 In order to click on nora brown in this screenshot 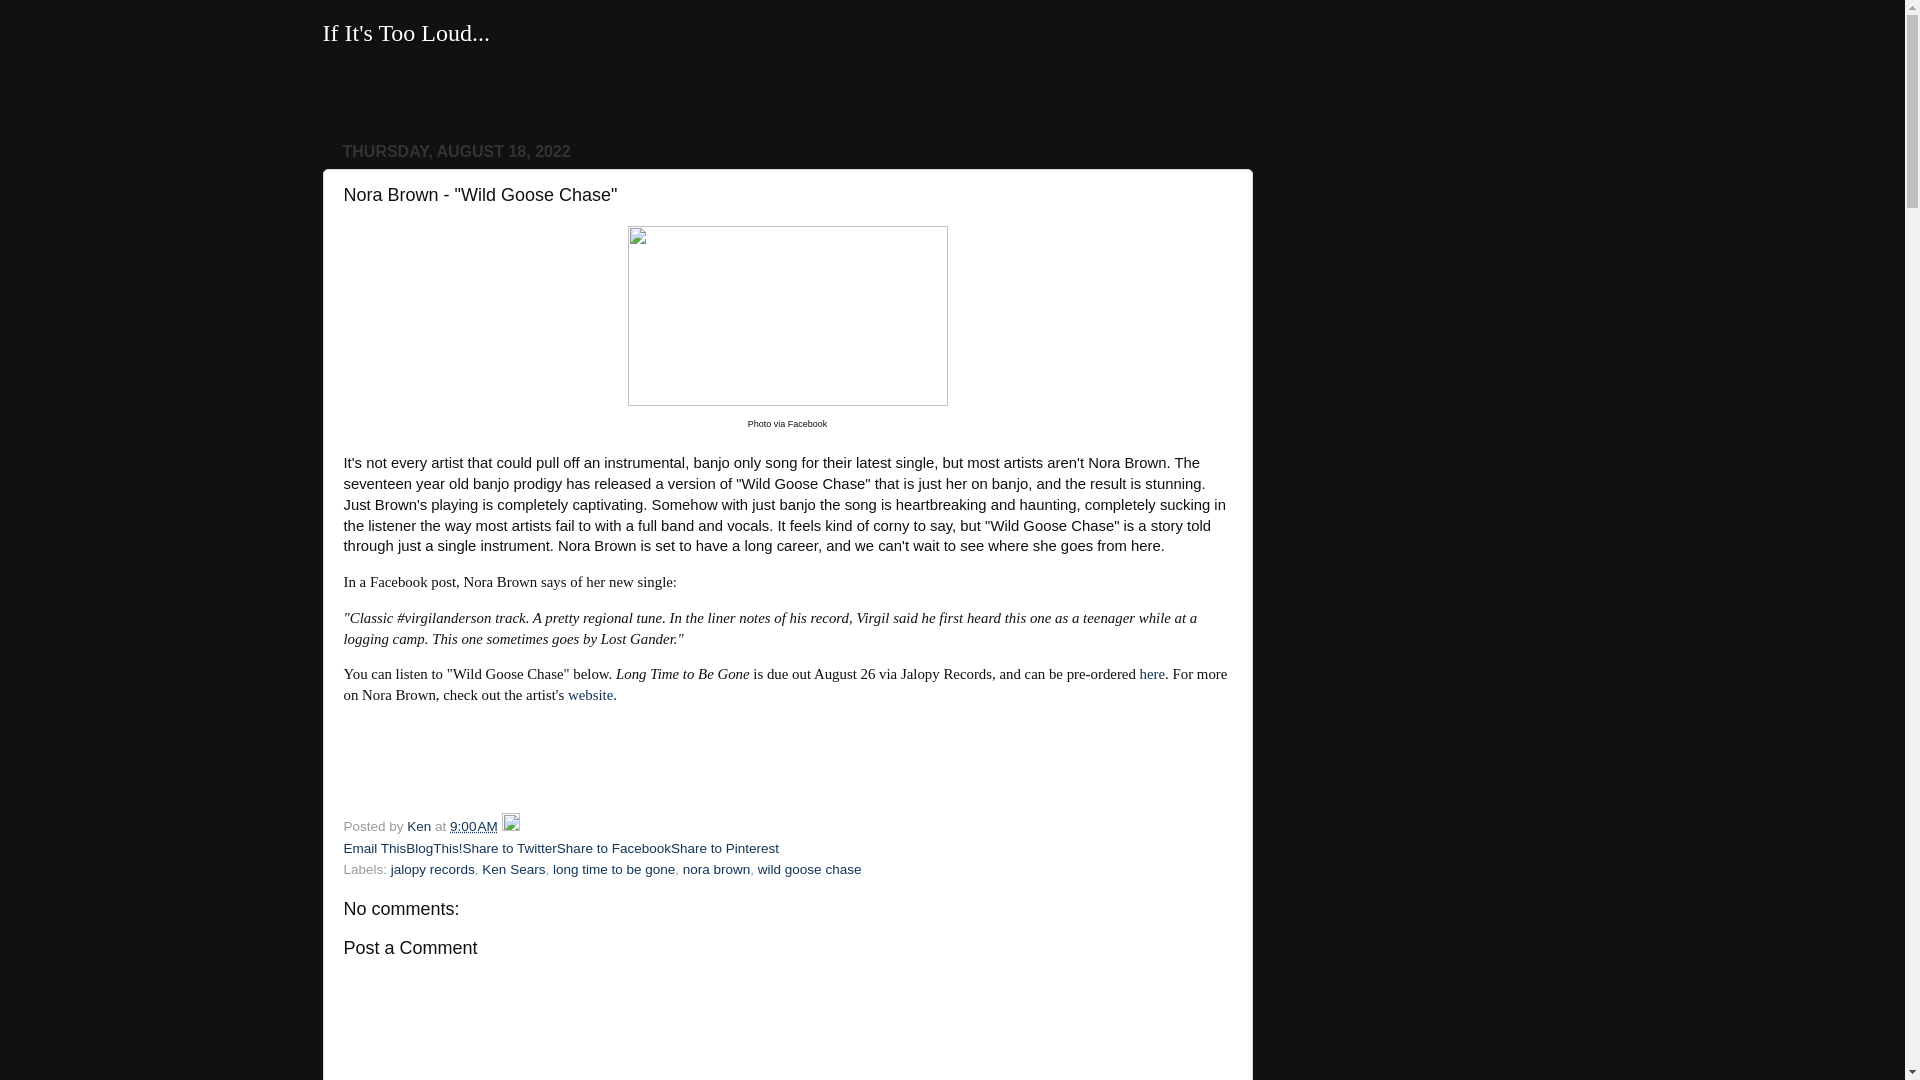, I will do `click(716, 868)`.